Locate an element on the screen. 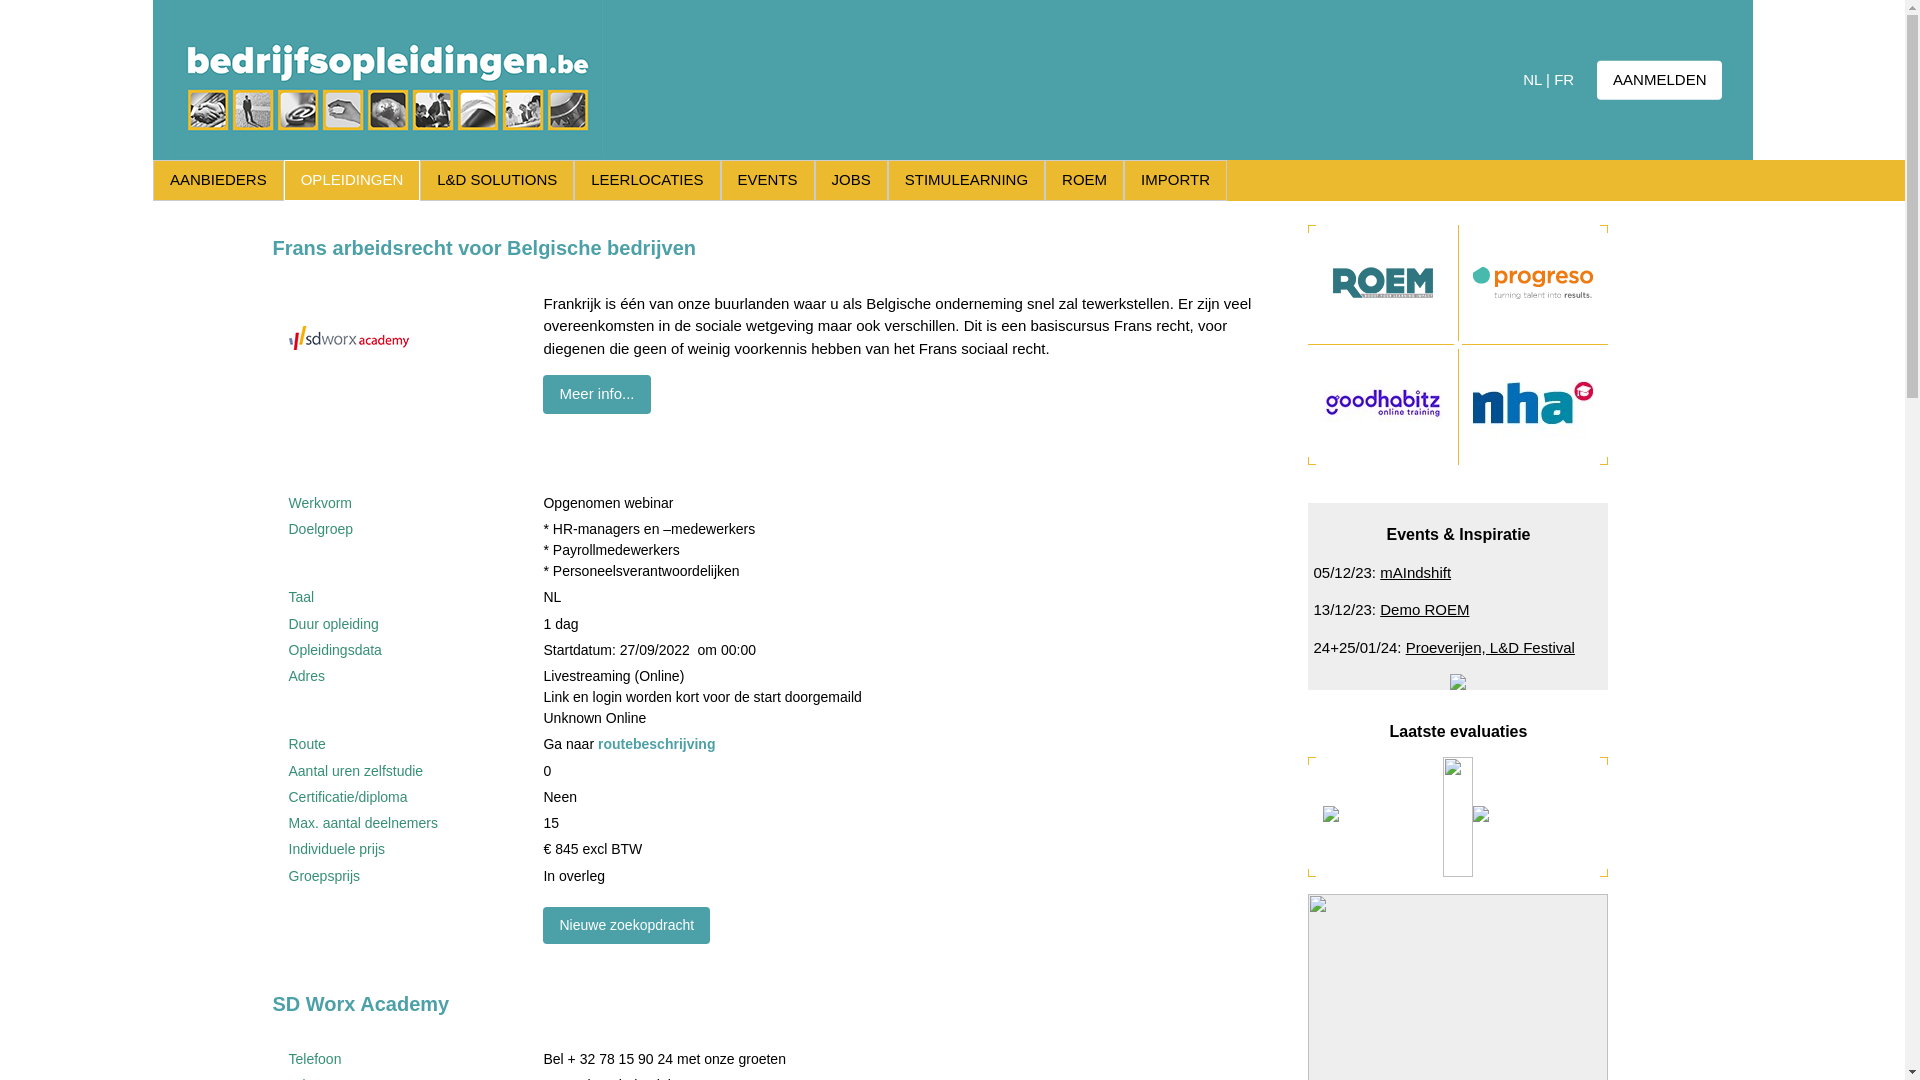  OPLEIDINGEN is located at coordinates (352, 180).